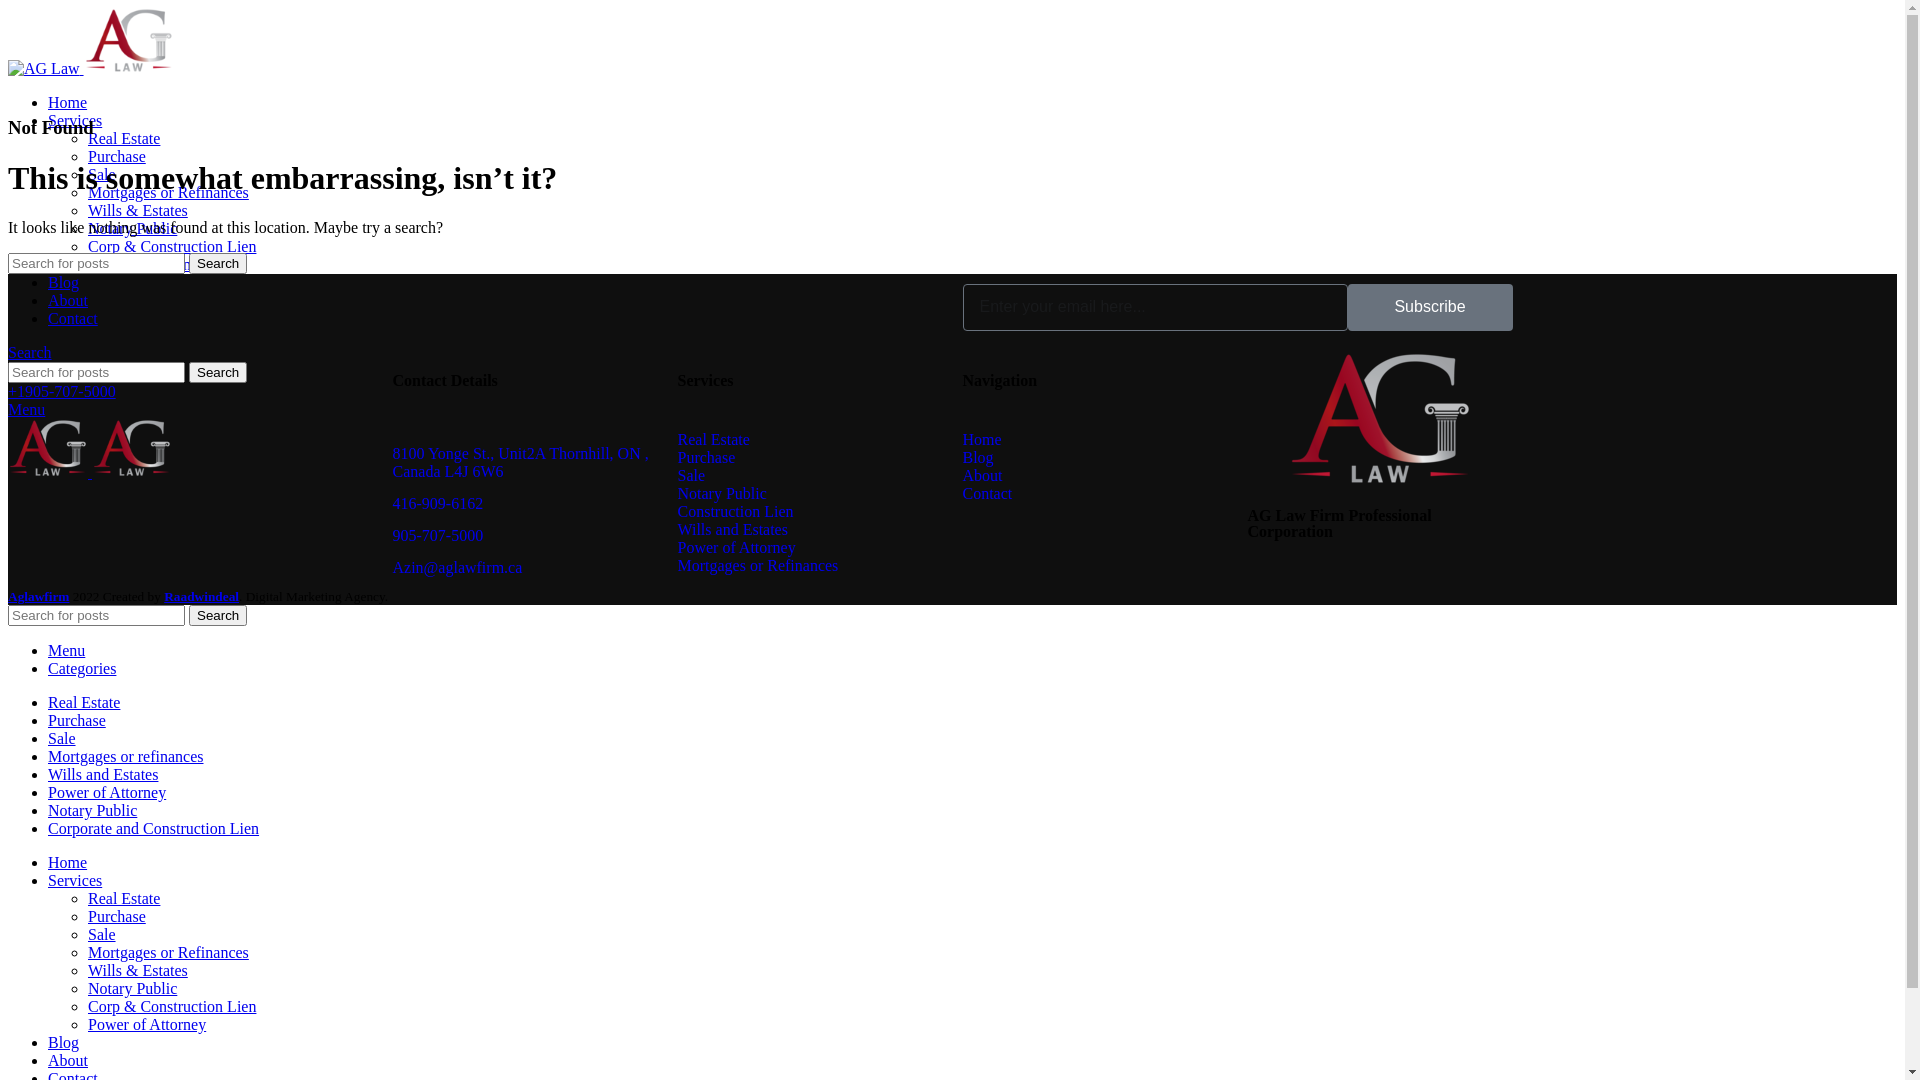 The height and width of the screenshot is (1080, 1920). Describe the element at coordinates (736, 512) in the screenshot. I see `Construction Lien` at that location.